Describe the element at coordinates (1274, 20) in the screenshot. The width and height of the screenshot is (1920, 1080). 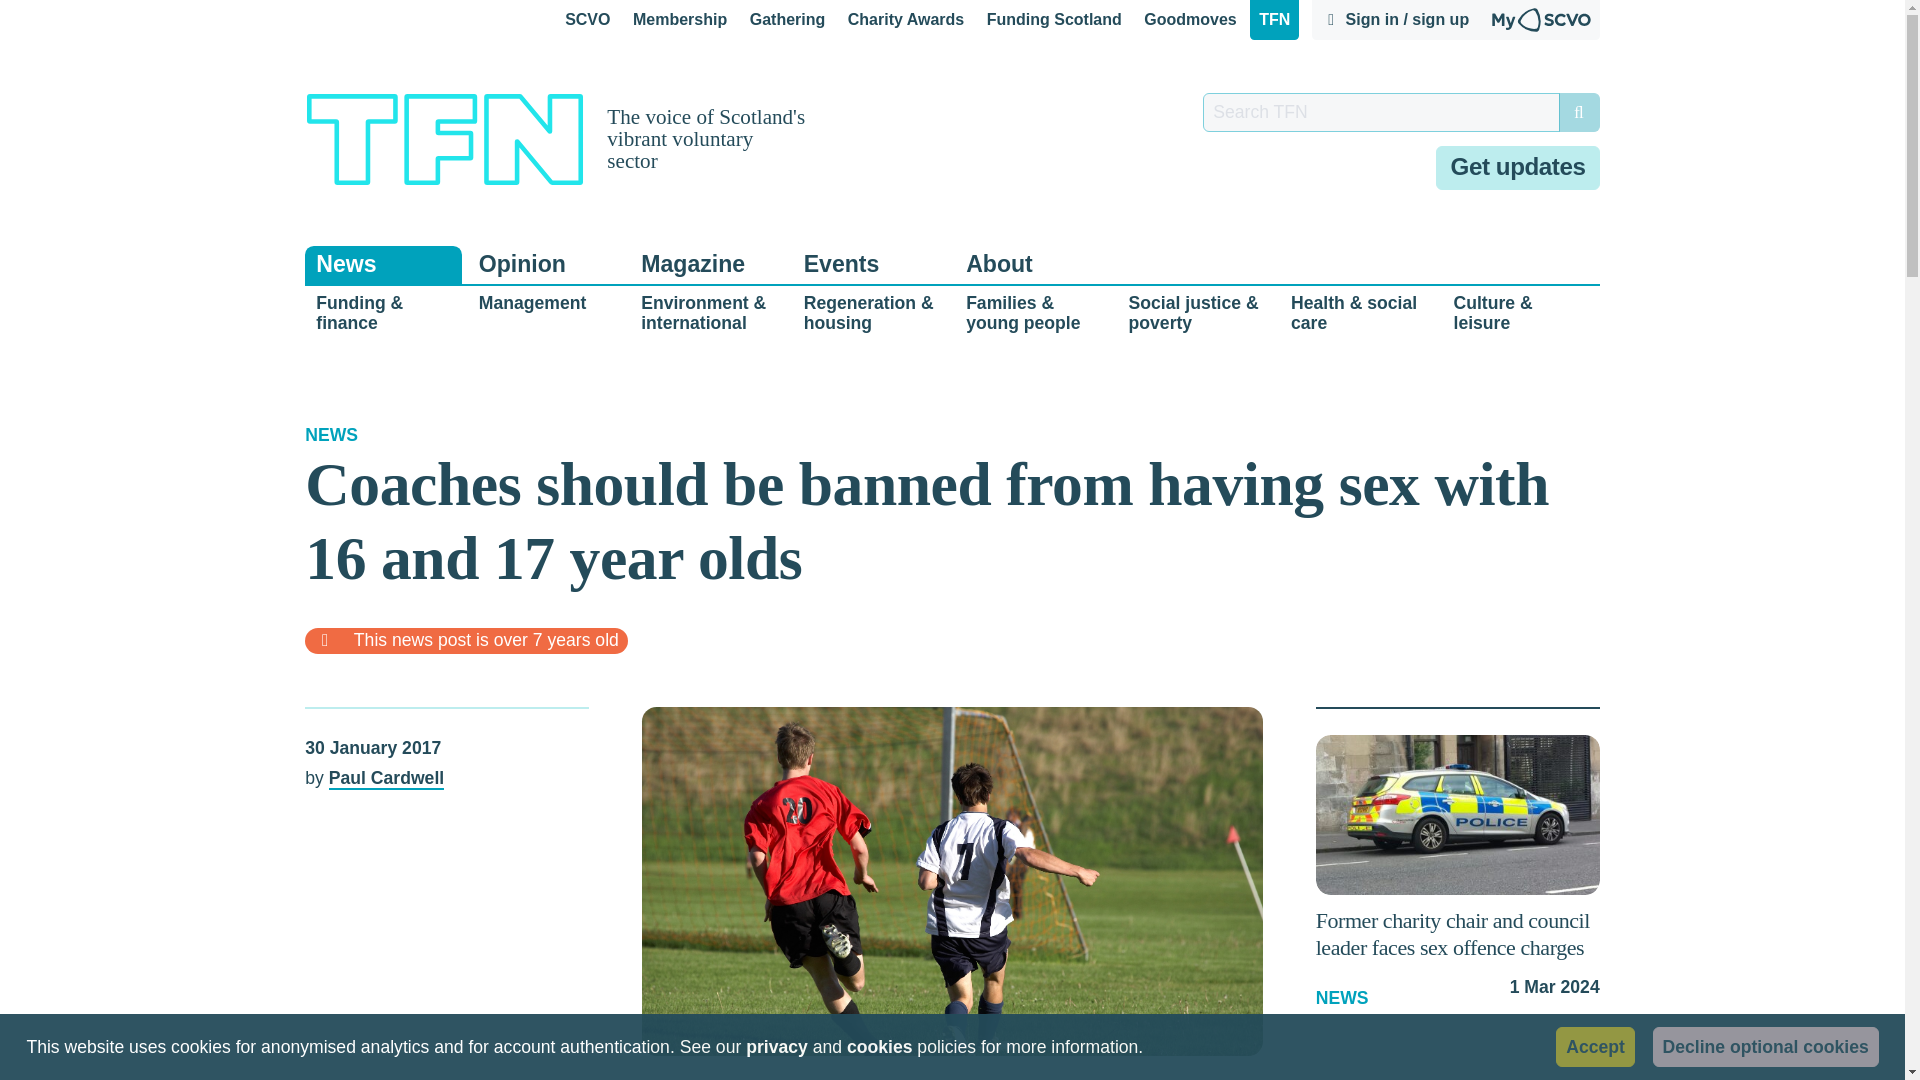
I see `Third Force News` at that location.